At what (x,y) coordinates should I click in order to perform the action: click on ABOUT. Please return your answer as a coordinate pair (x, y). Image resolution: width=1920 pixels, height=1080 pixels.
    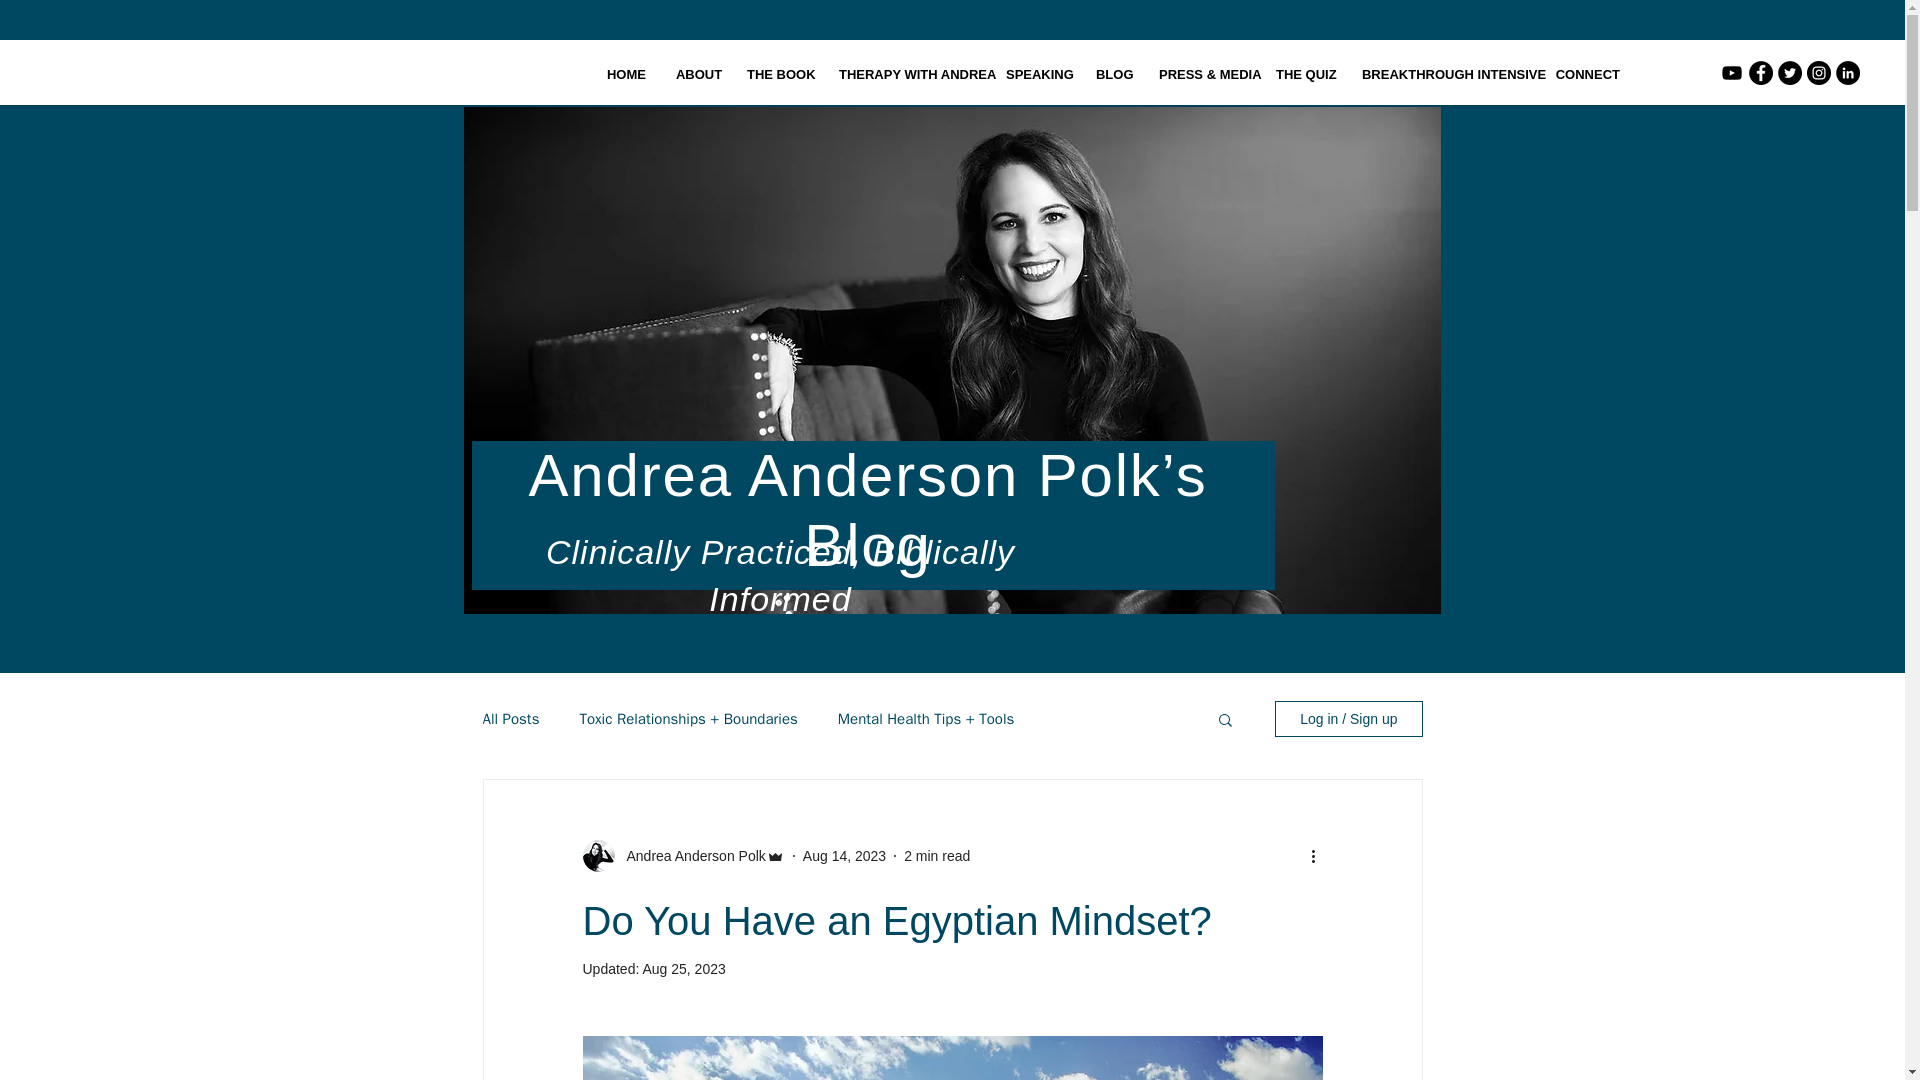
    Looking at the image, I should click on (696, 74).